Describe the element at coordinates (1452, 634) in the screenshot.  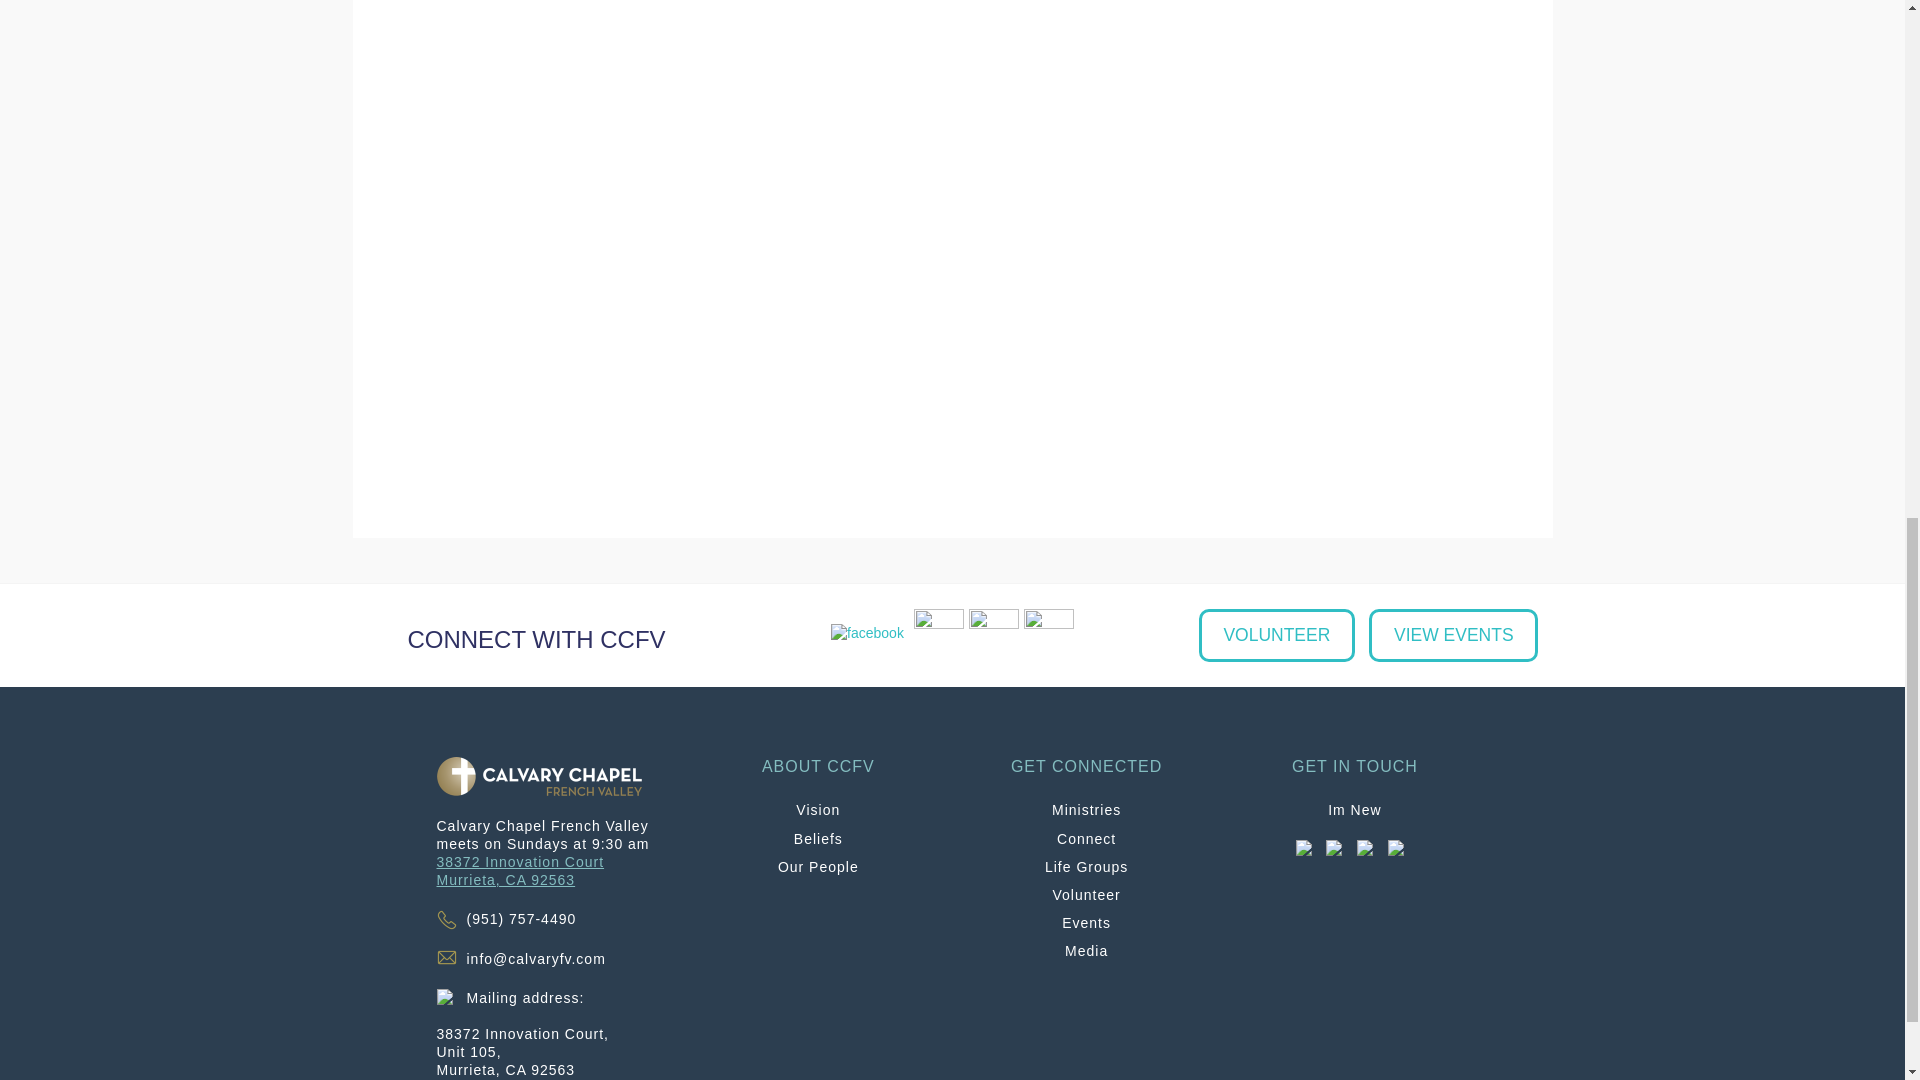
I see `VIEW EVENTS` at that location.